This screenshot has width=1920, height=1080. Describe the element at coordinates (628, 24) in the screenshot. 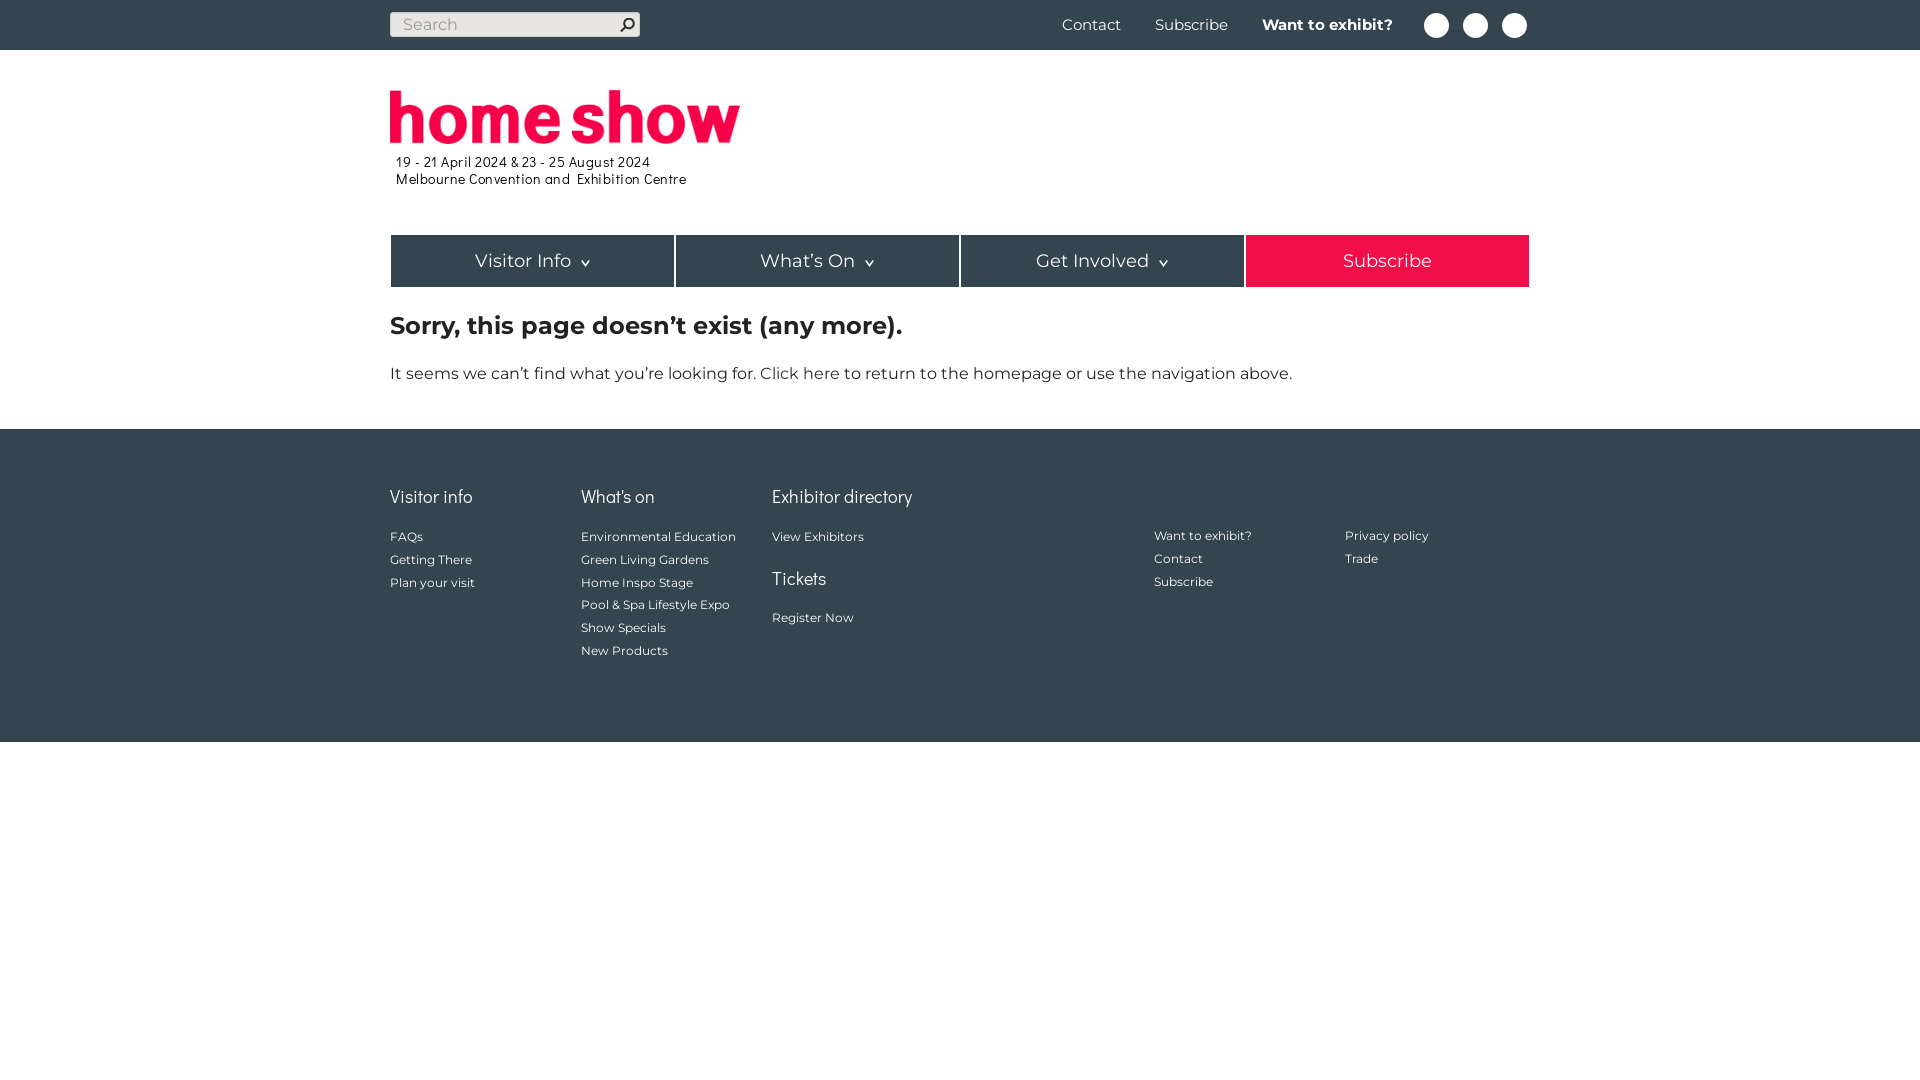

I see `Search` at that location.